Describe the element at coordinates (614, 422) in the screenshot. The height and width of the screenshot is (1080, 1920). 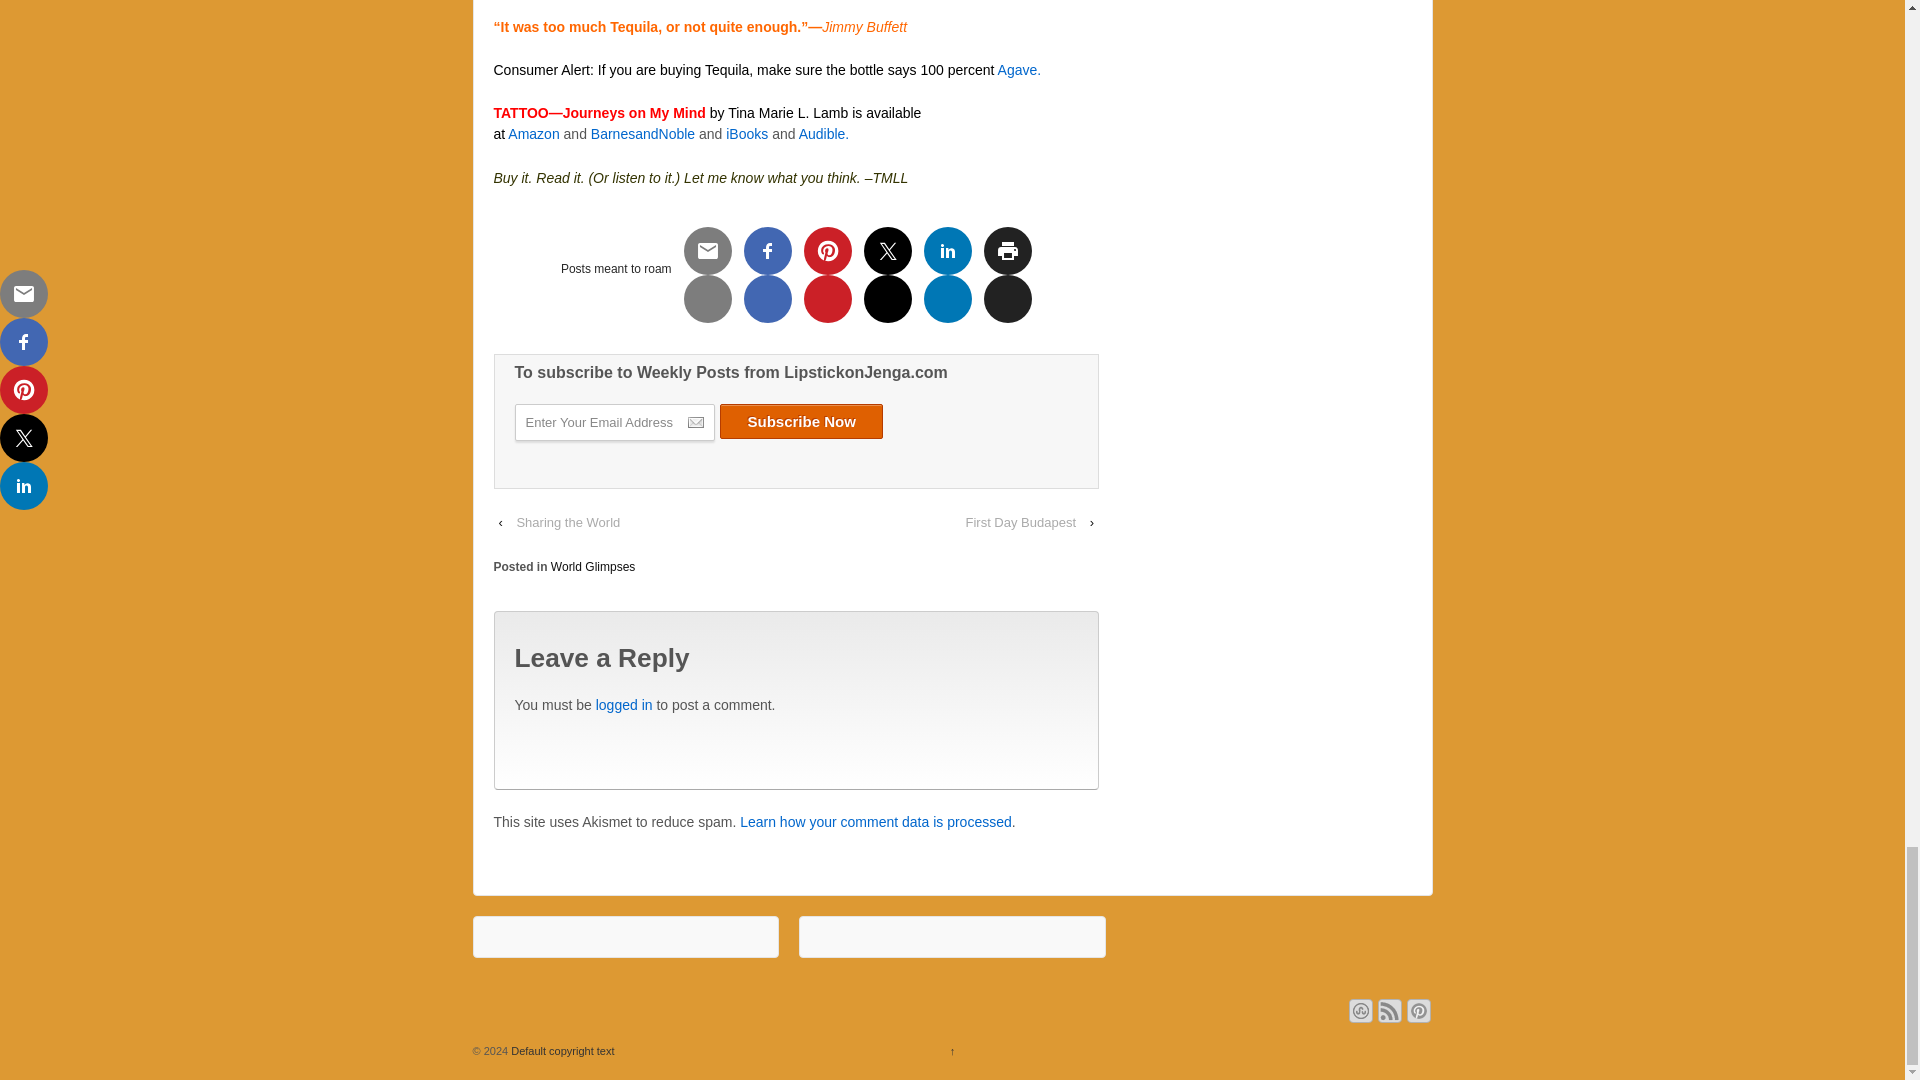
I see `Enter Your Email Address` at that location.